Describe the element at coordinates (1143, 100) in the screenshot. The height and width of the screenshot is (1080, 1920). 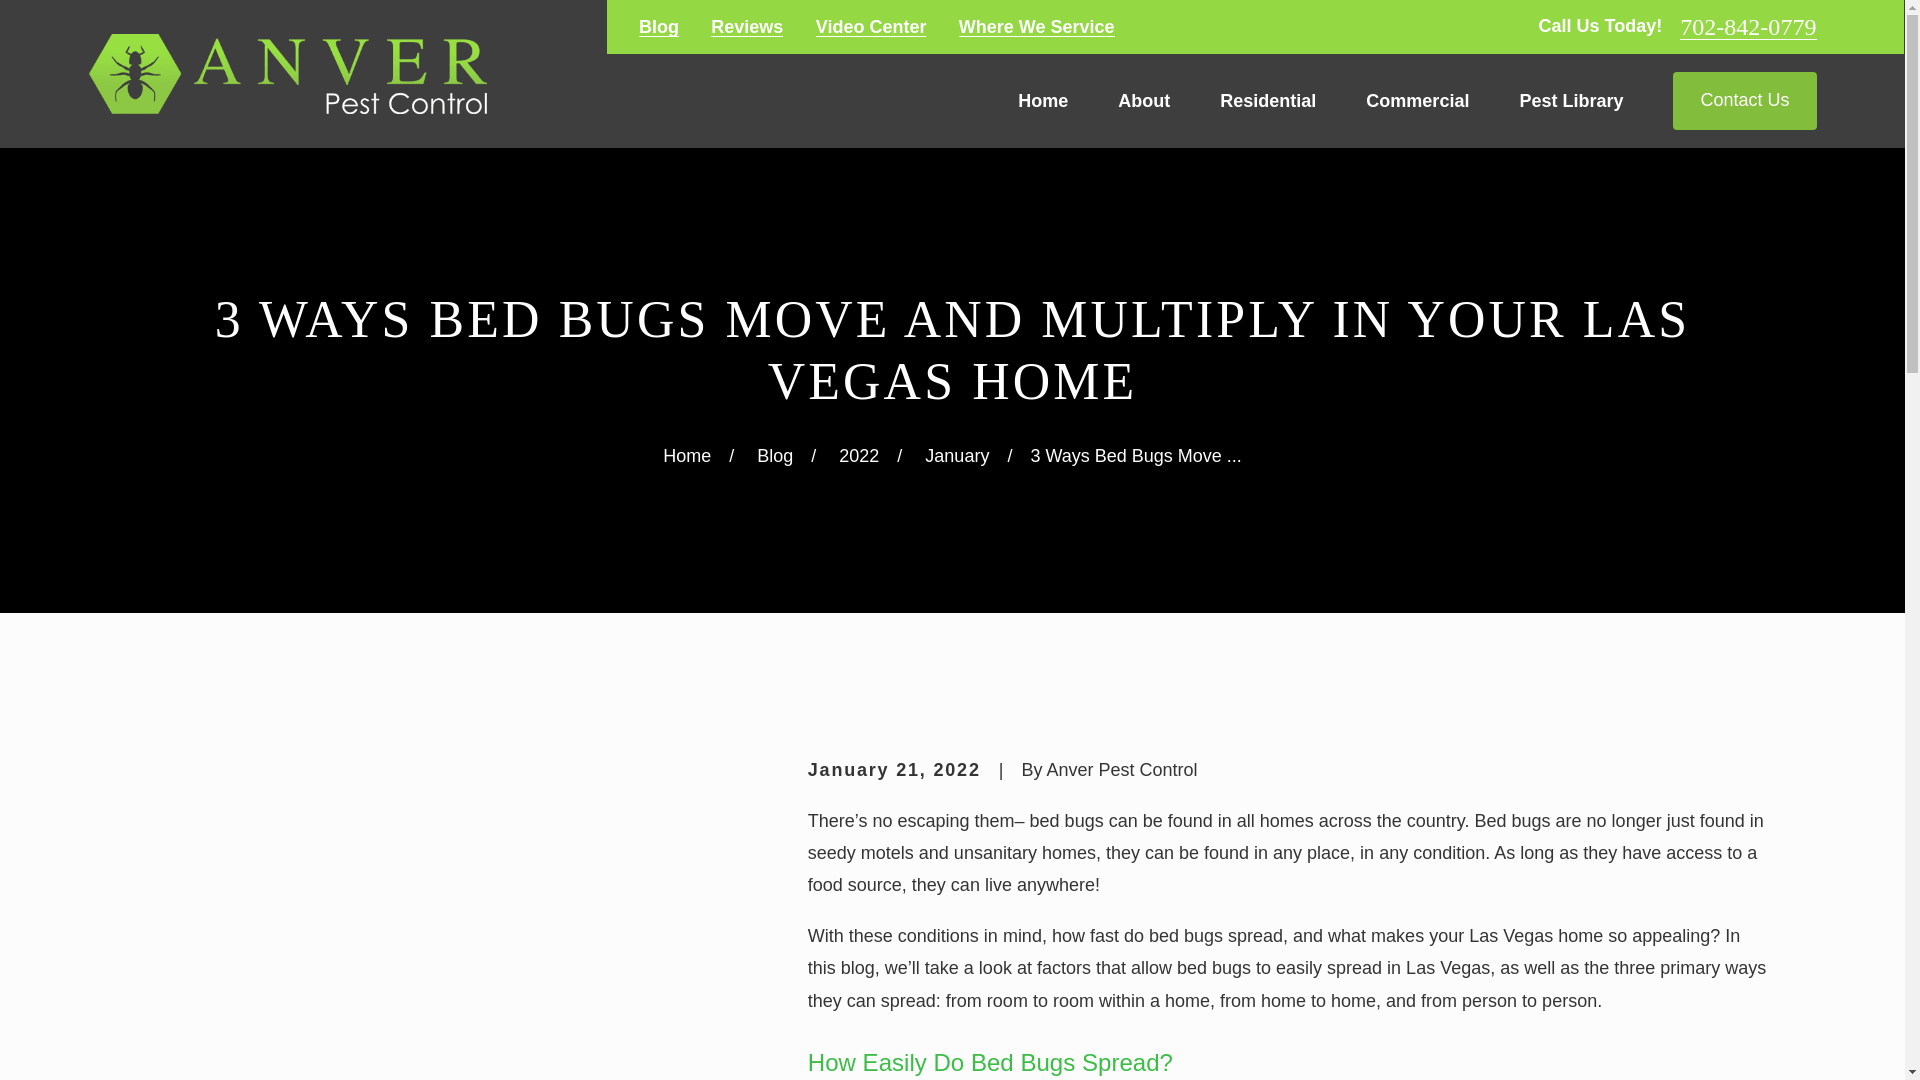
I see `About` at that location.